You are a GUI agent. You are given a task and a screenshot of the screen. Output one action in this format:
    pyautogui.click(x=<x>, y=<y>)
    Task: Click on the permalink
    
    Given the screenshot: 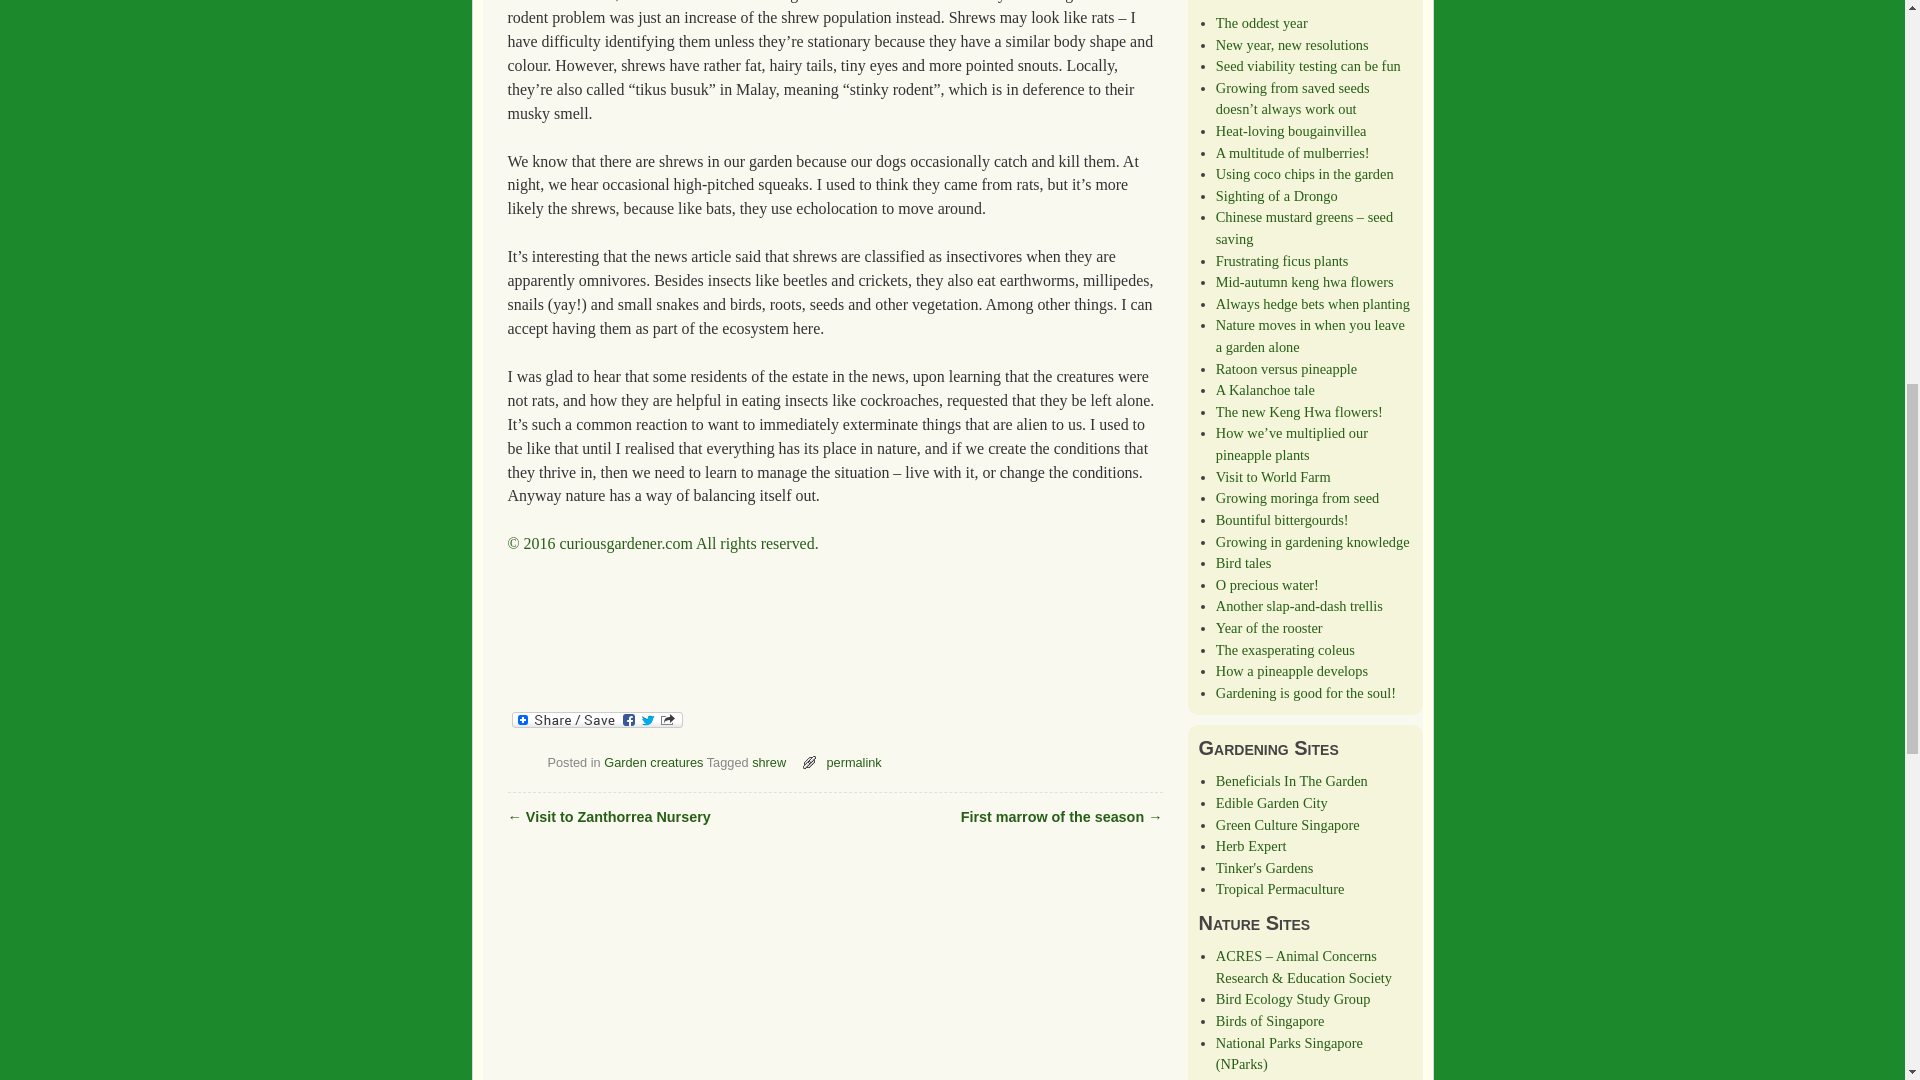 What is the action you would take?
    pyautogui.click(x=853, y=762)
    